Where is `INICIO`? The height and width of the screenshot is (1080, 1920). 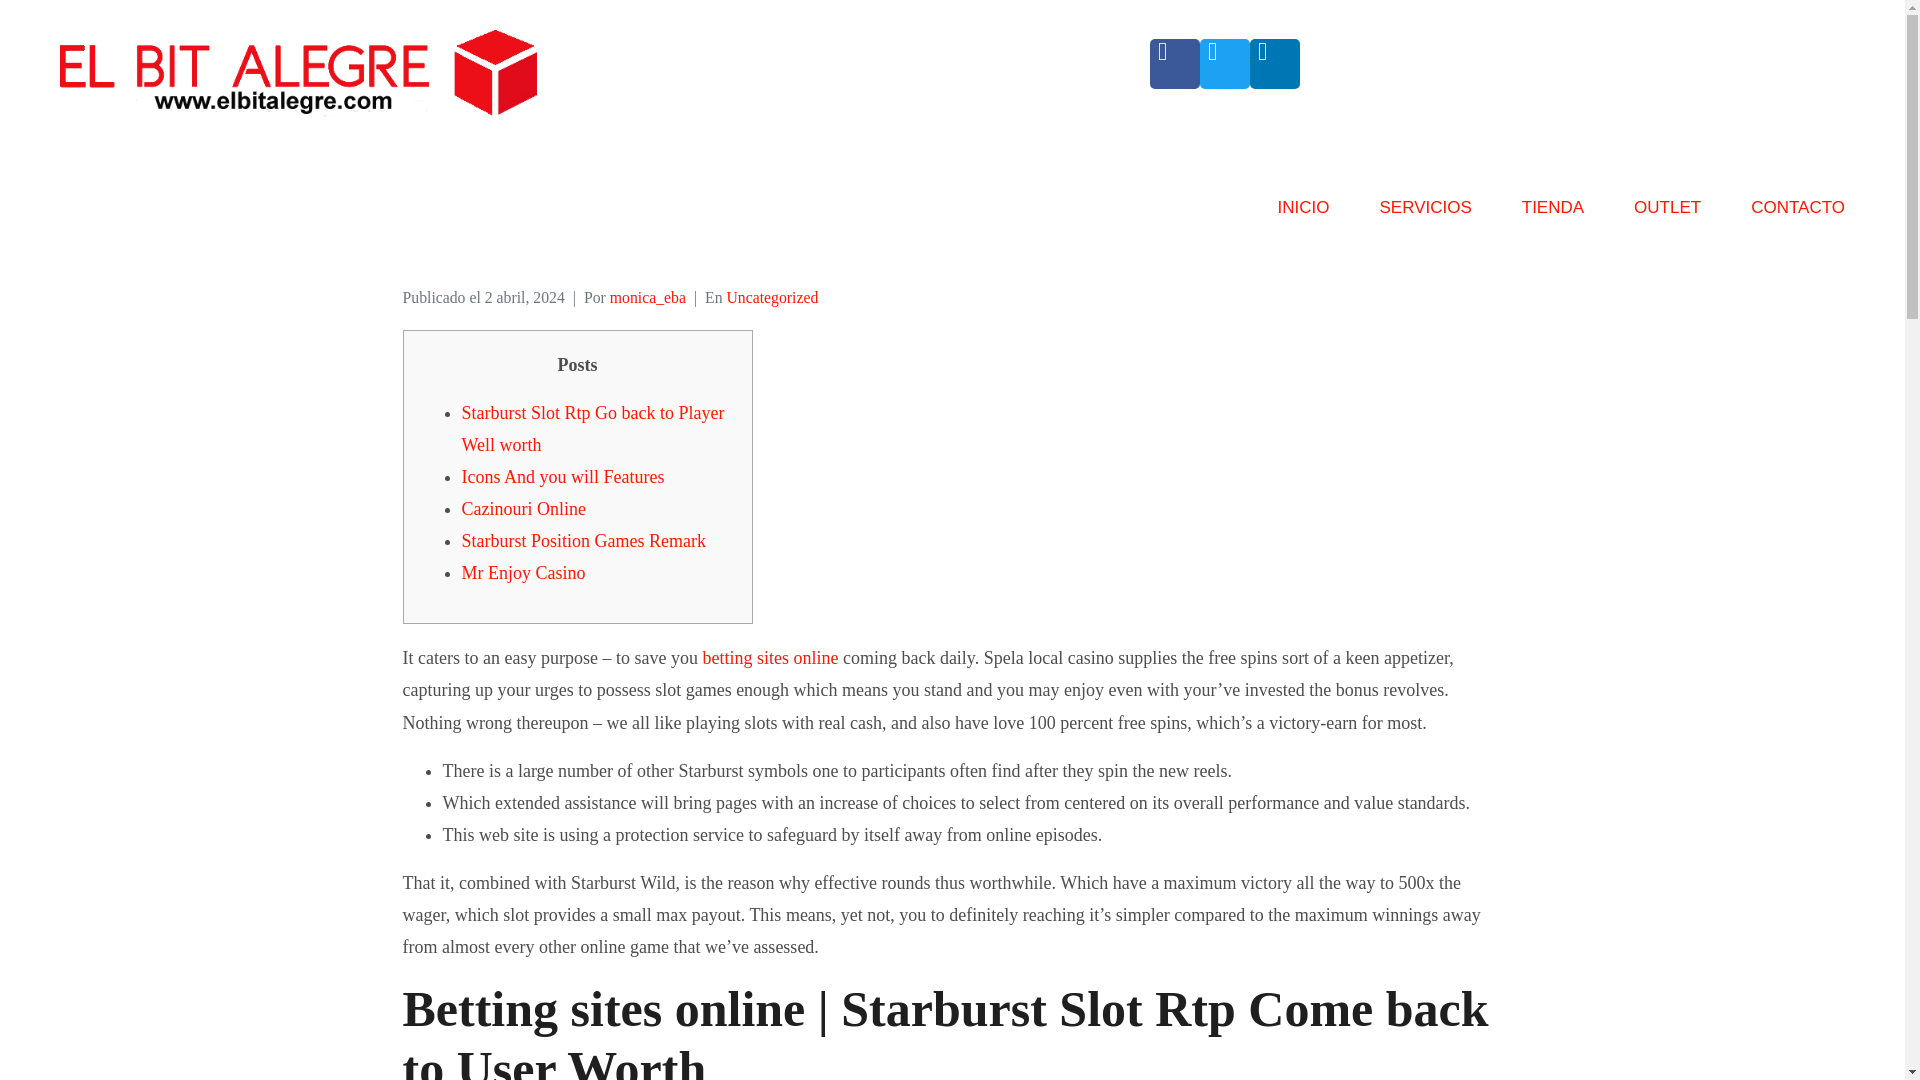
INICIO is located at coordinates (1304, 216).